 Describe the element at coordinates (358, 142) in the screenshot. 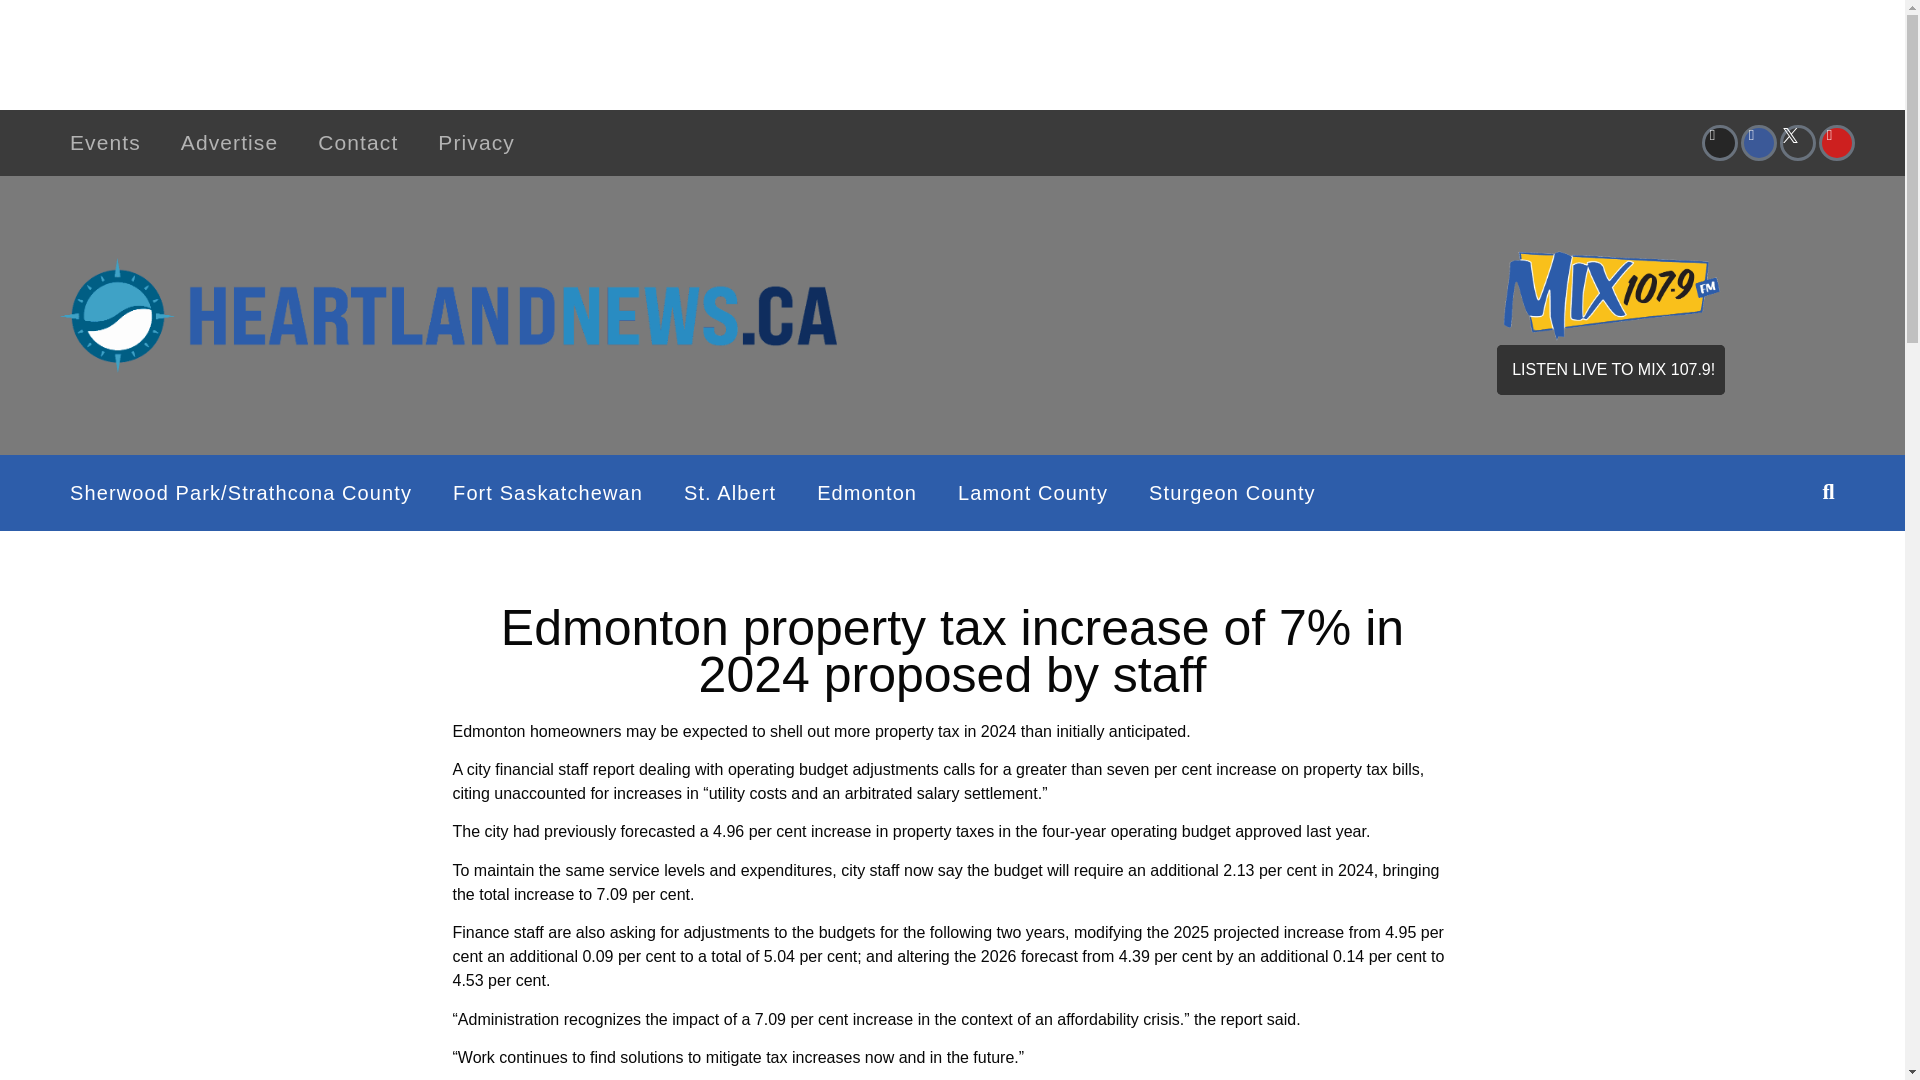

I see `Contact` at that location.